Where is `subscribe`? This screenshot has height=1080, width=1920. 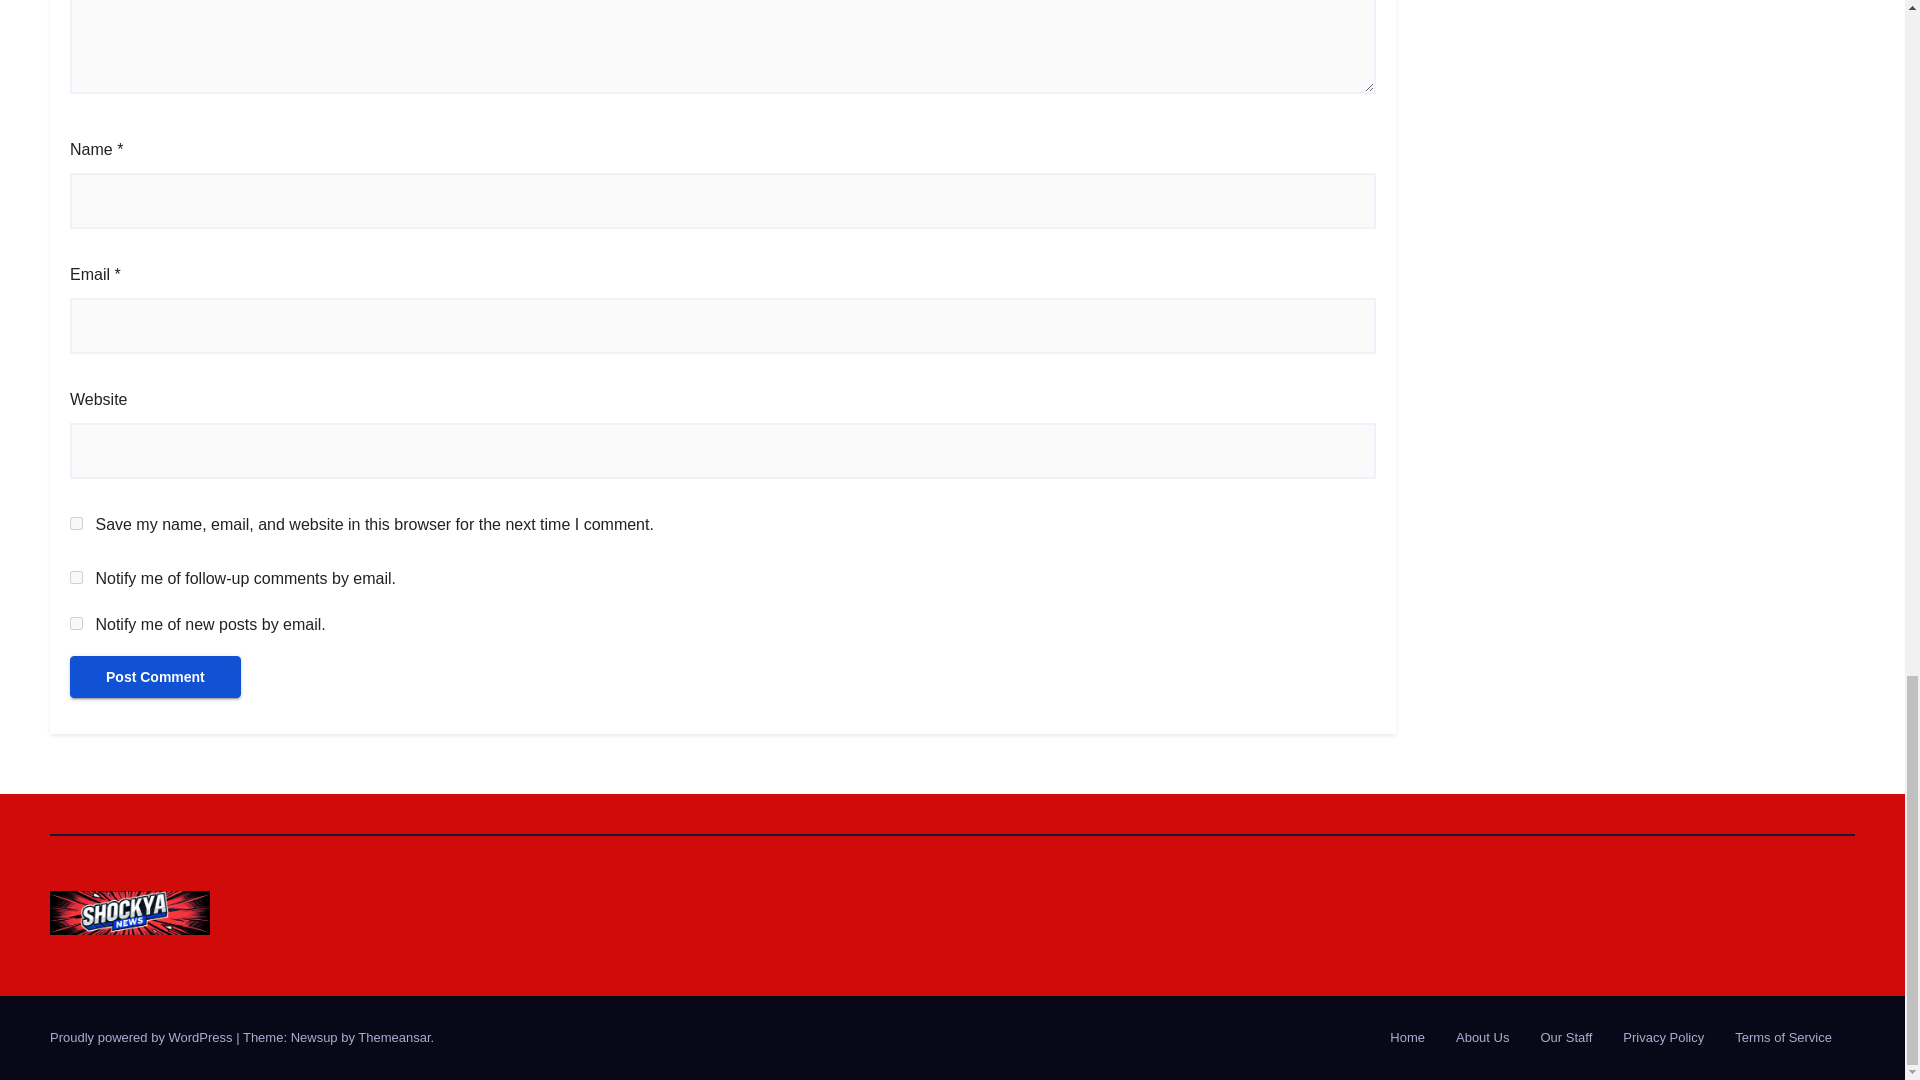
subscribe is located at coordinates (76, 578).